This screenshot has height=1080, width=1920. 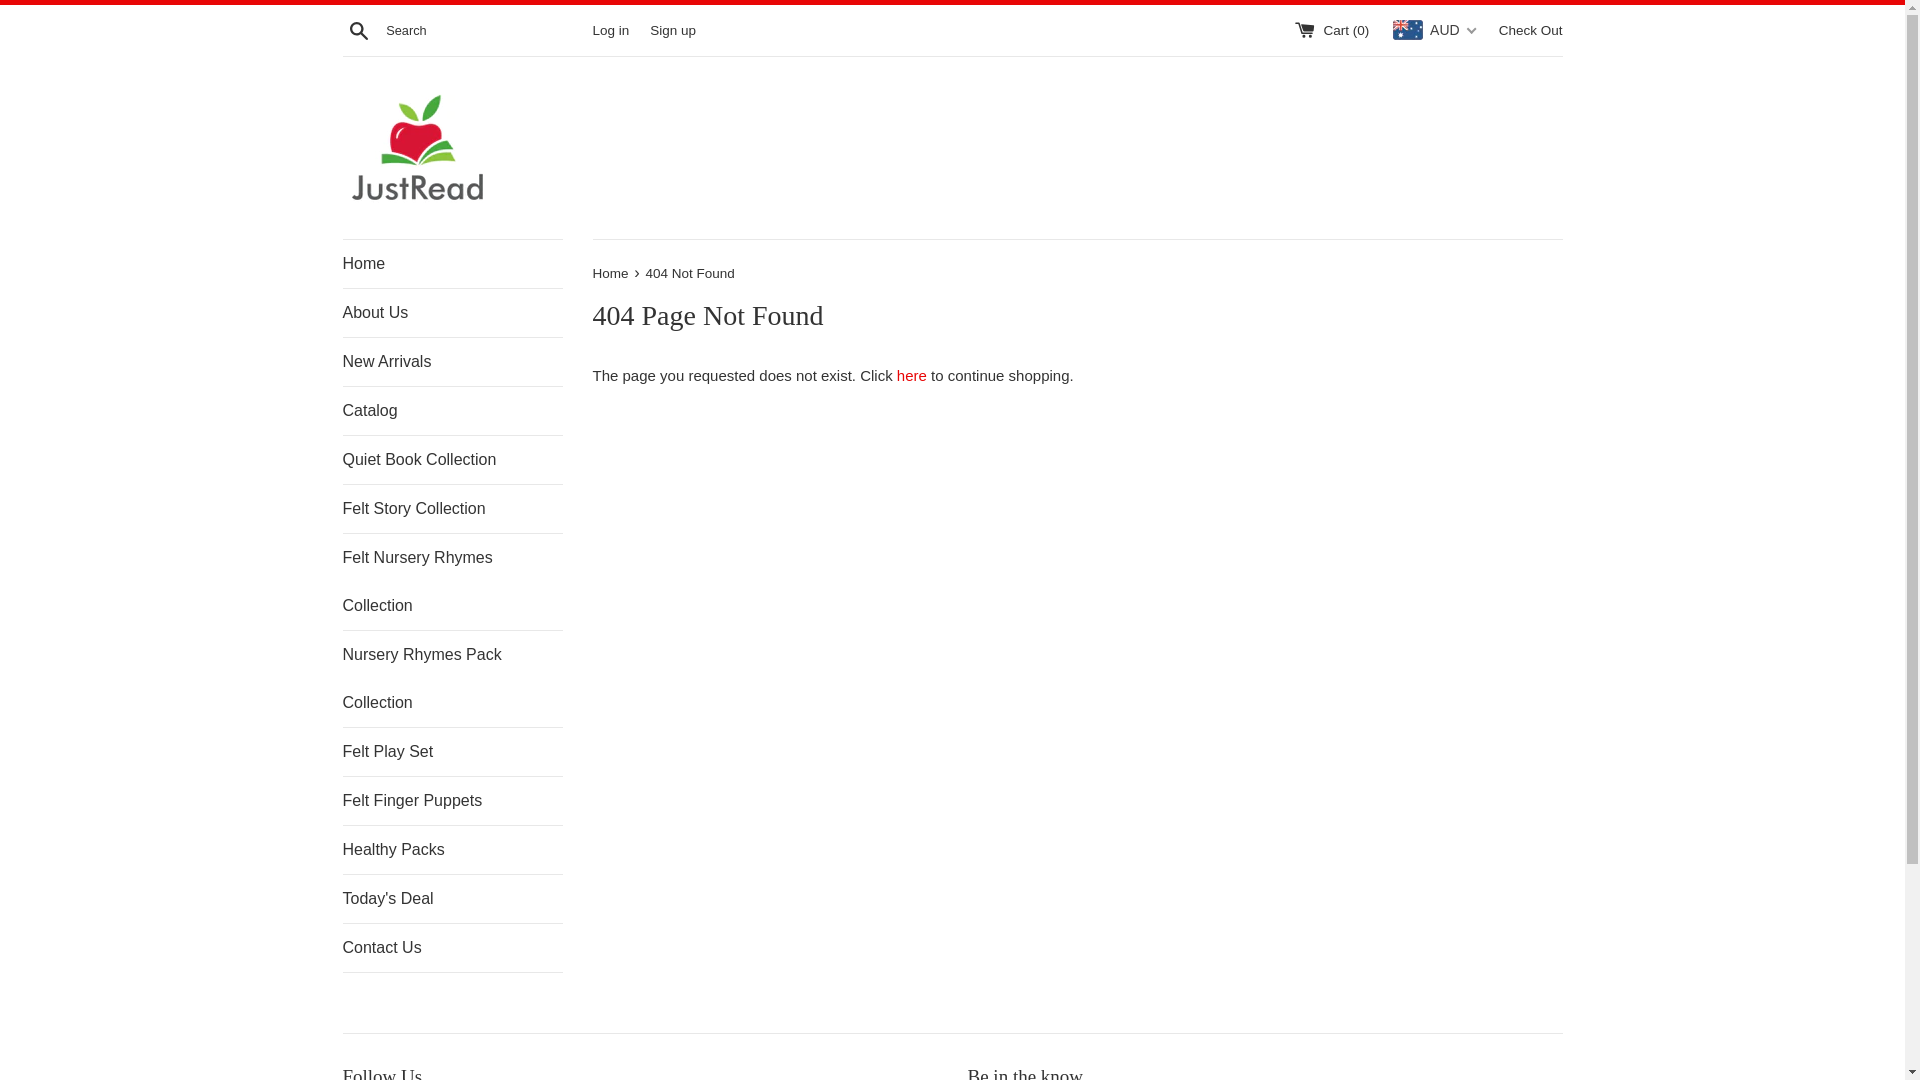 I want to click on Sign up, so click(x=673, y=30).